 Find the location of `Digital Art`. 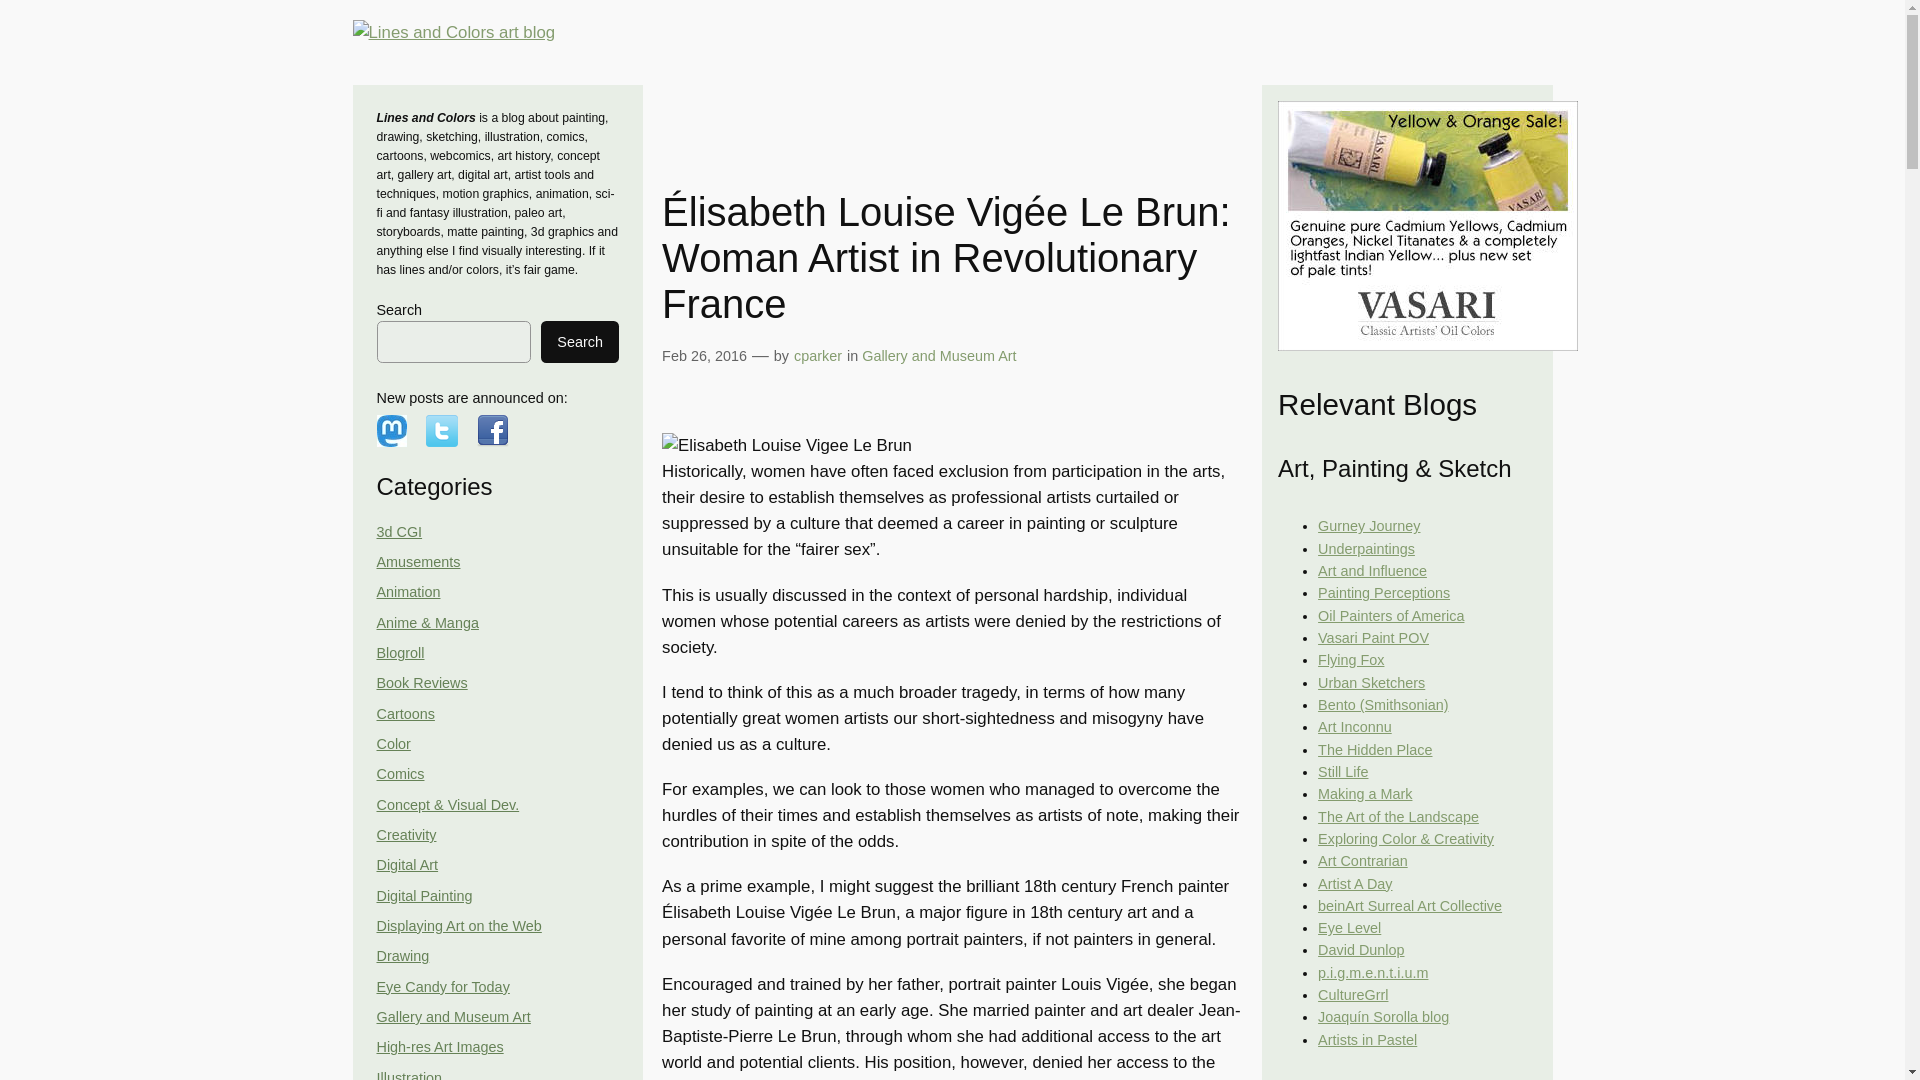

Digital Art is located at coordinates (406, 864).